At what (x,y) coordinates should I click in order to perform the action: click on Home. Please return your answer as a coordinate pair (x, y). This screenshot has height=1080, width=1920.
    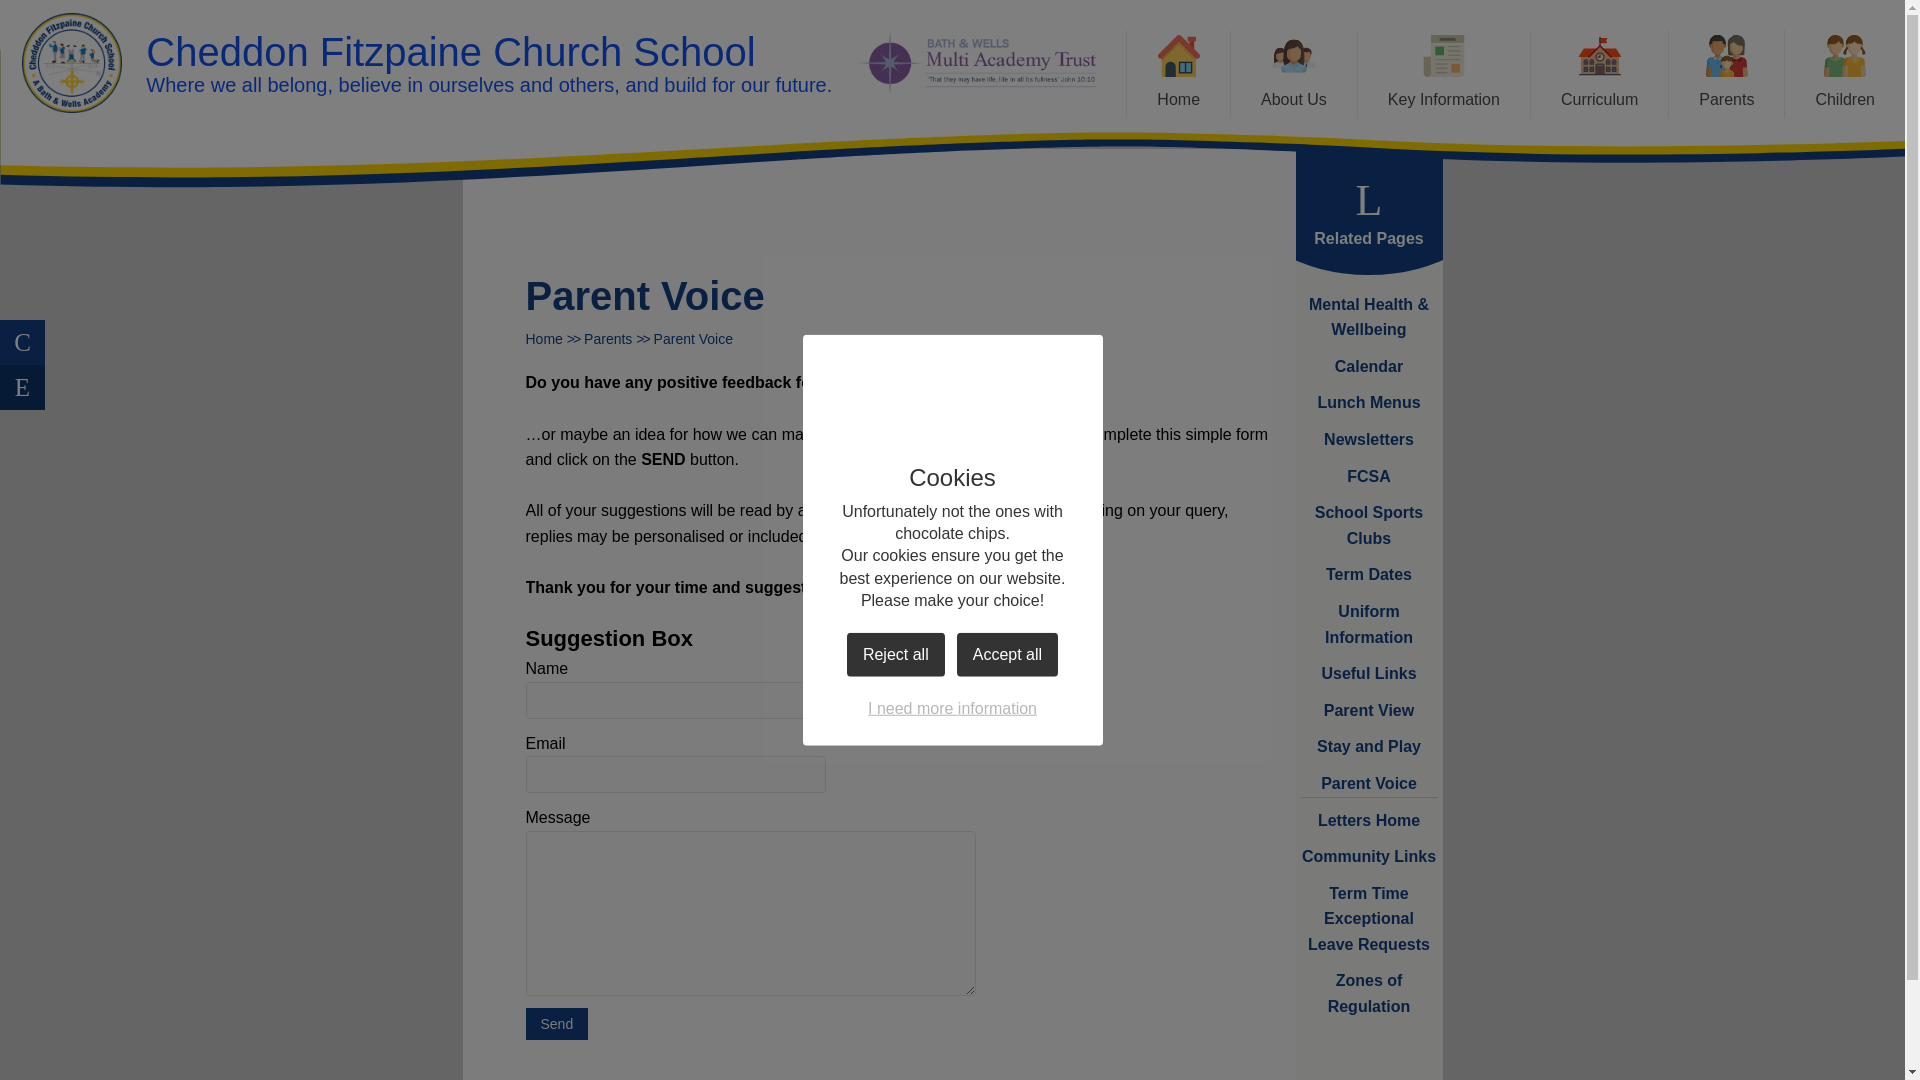
    Looking at the image, I should click on (1178, 74).